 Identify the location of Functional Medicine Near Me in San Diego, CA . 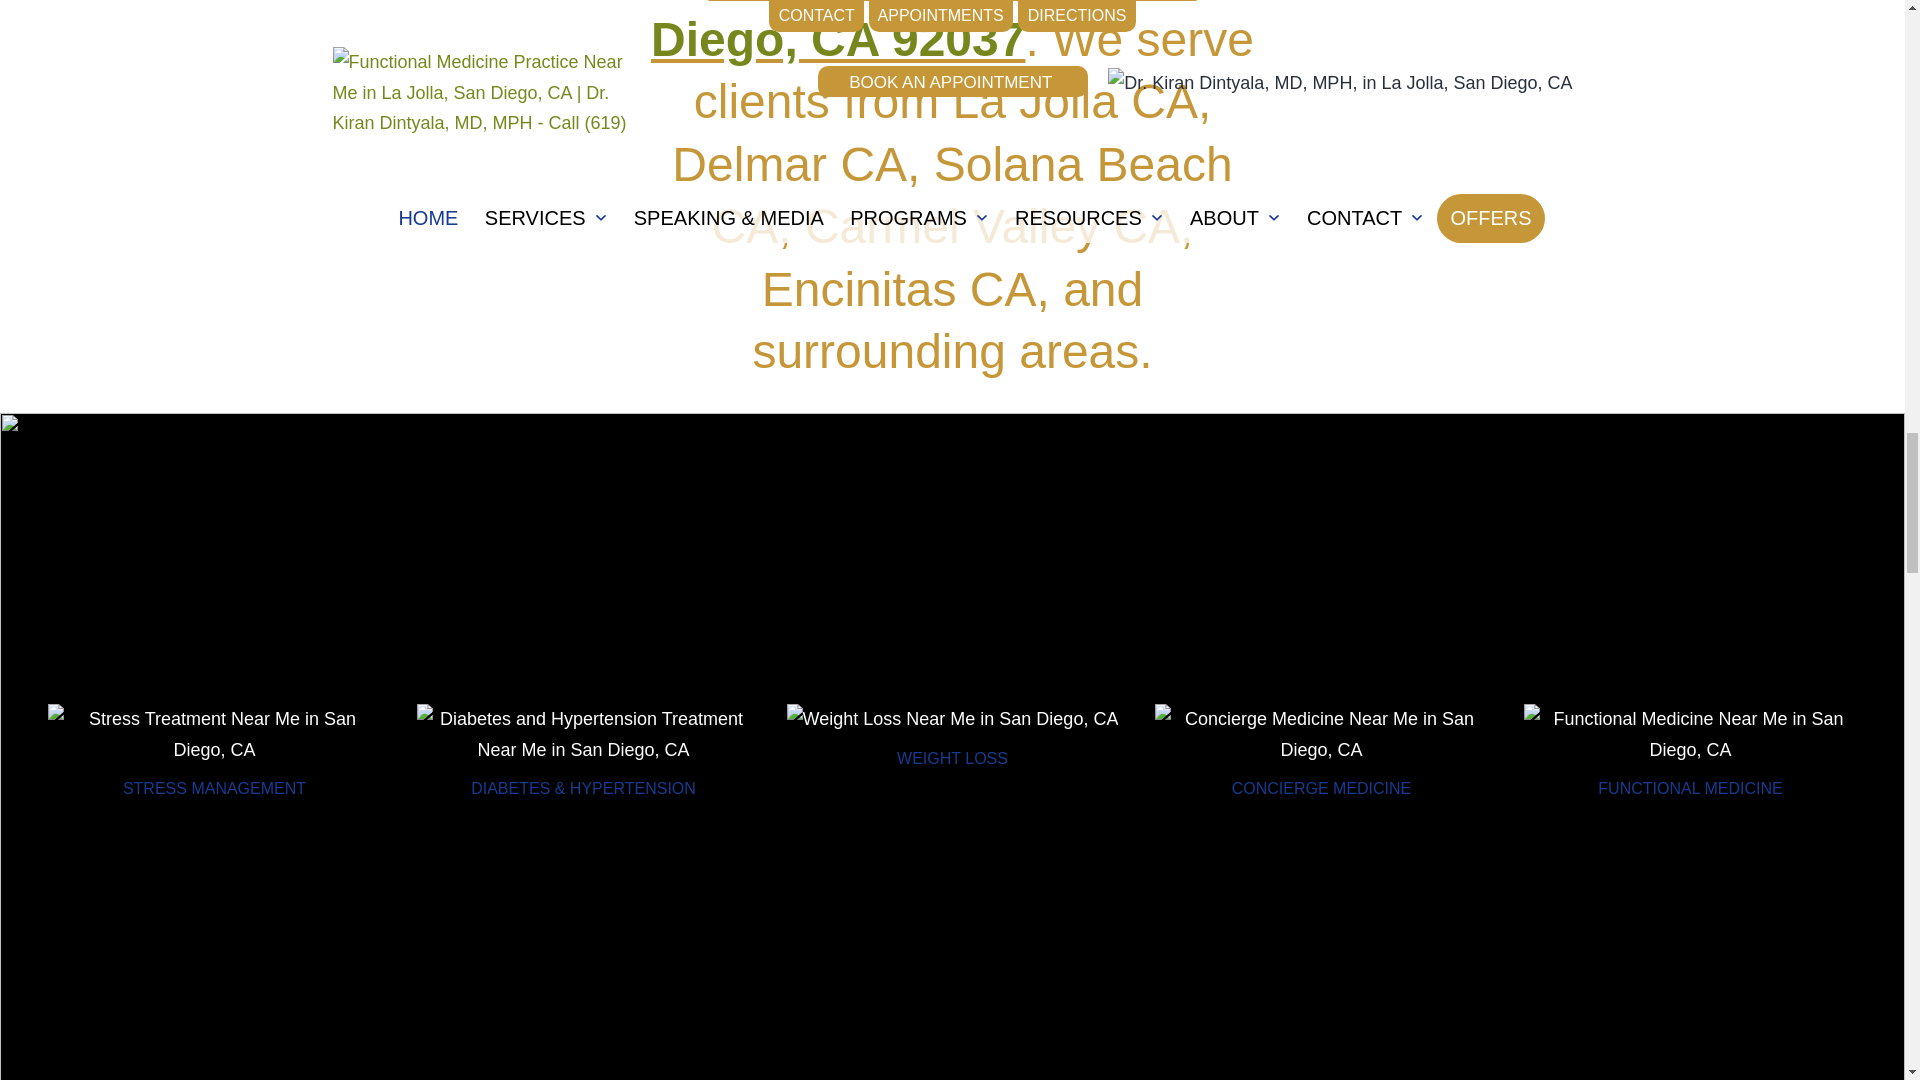
(1690, 734).